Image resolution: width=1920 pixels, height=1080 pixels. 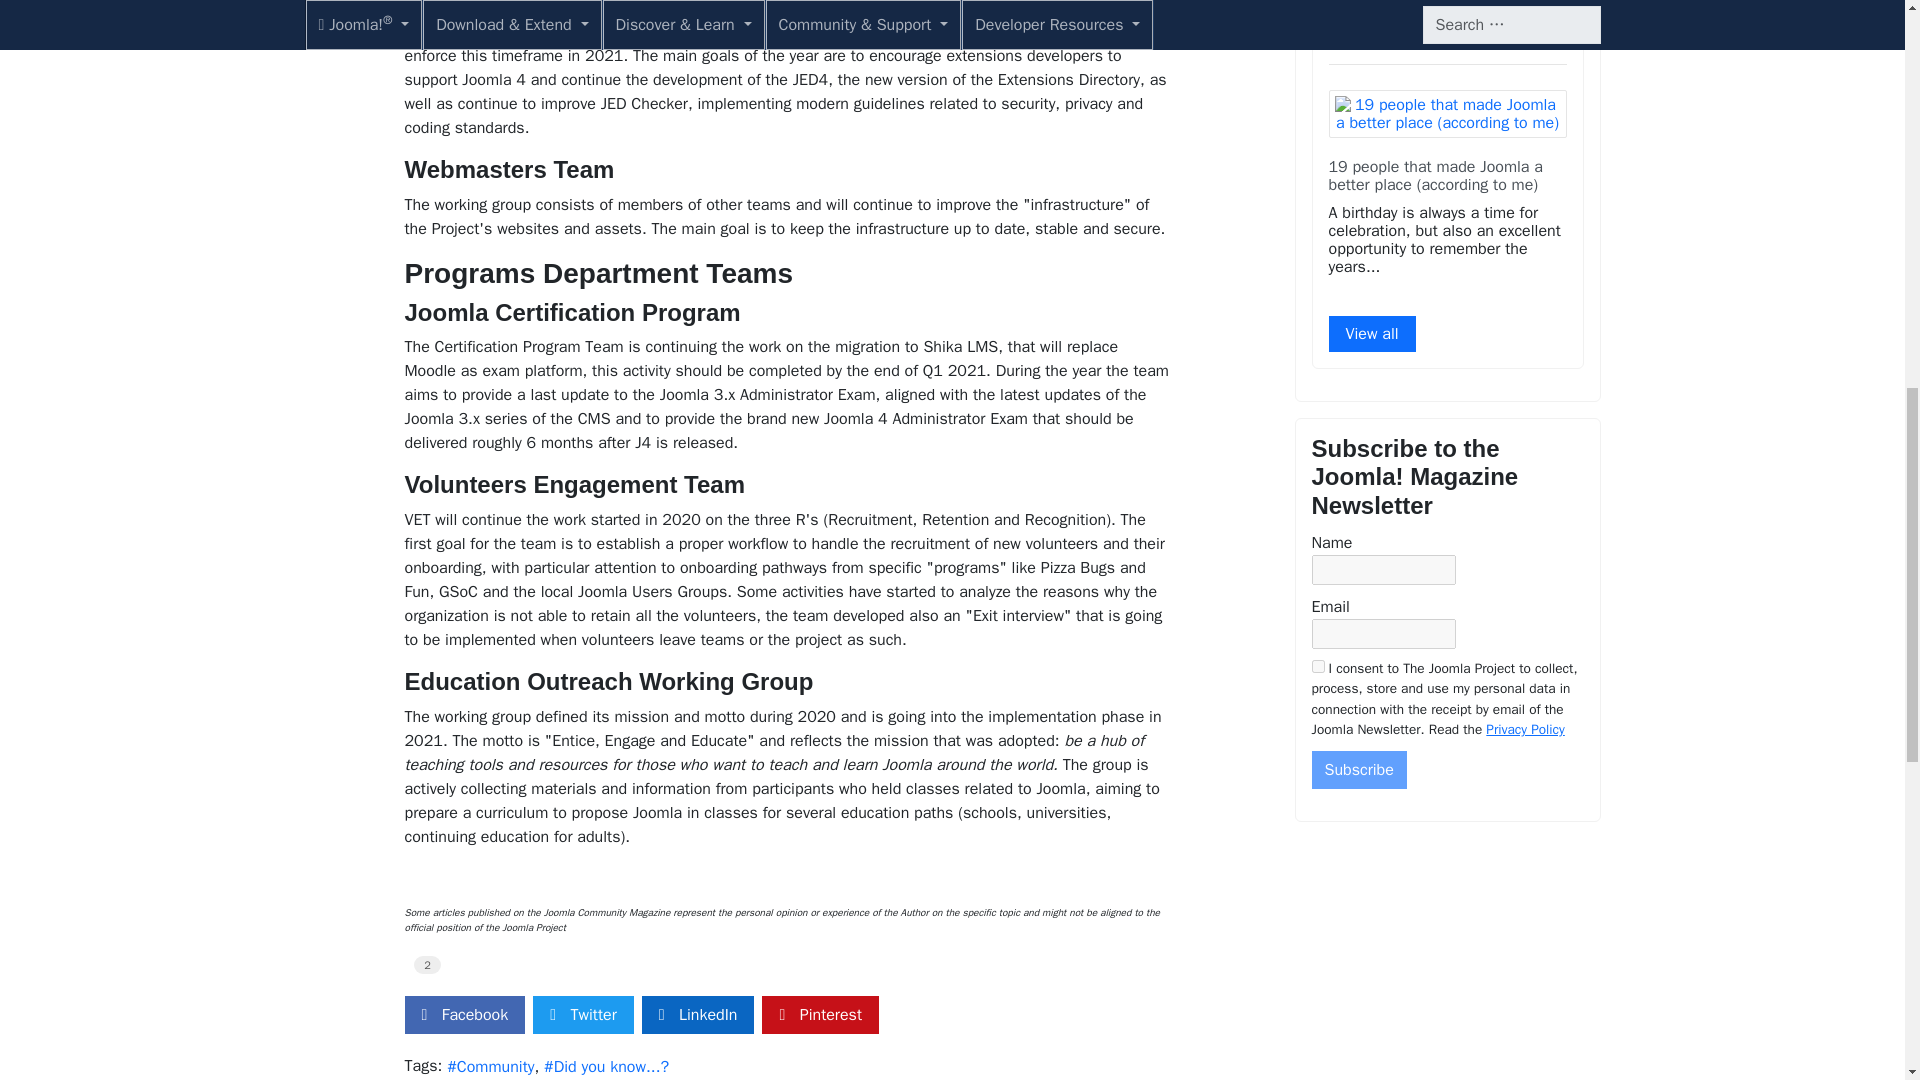 I want to click on Terms and conditions, so click(x=1318, y=666).